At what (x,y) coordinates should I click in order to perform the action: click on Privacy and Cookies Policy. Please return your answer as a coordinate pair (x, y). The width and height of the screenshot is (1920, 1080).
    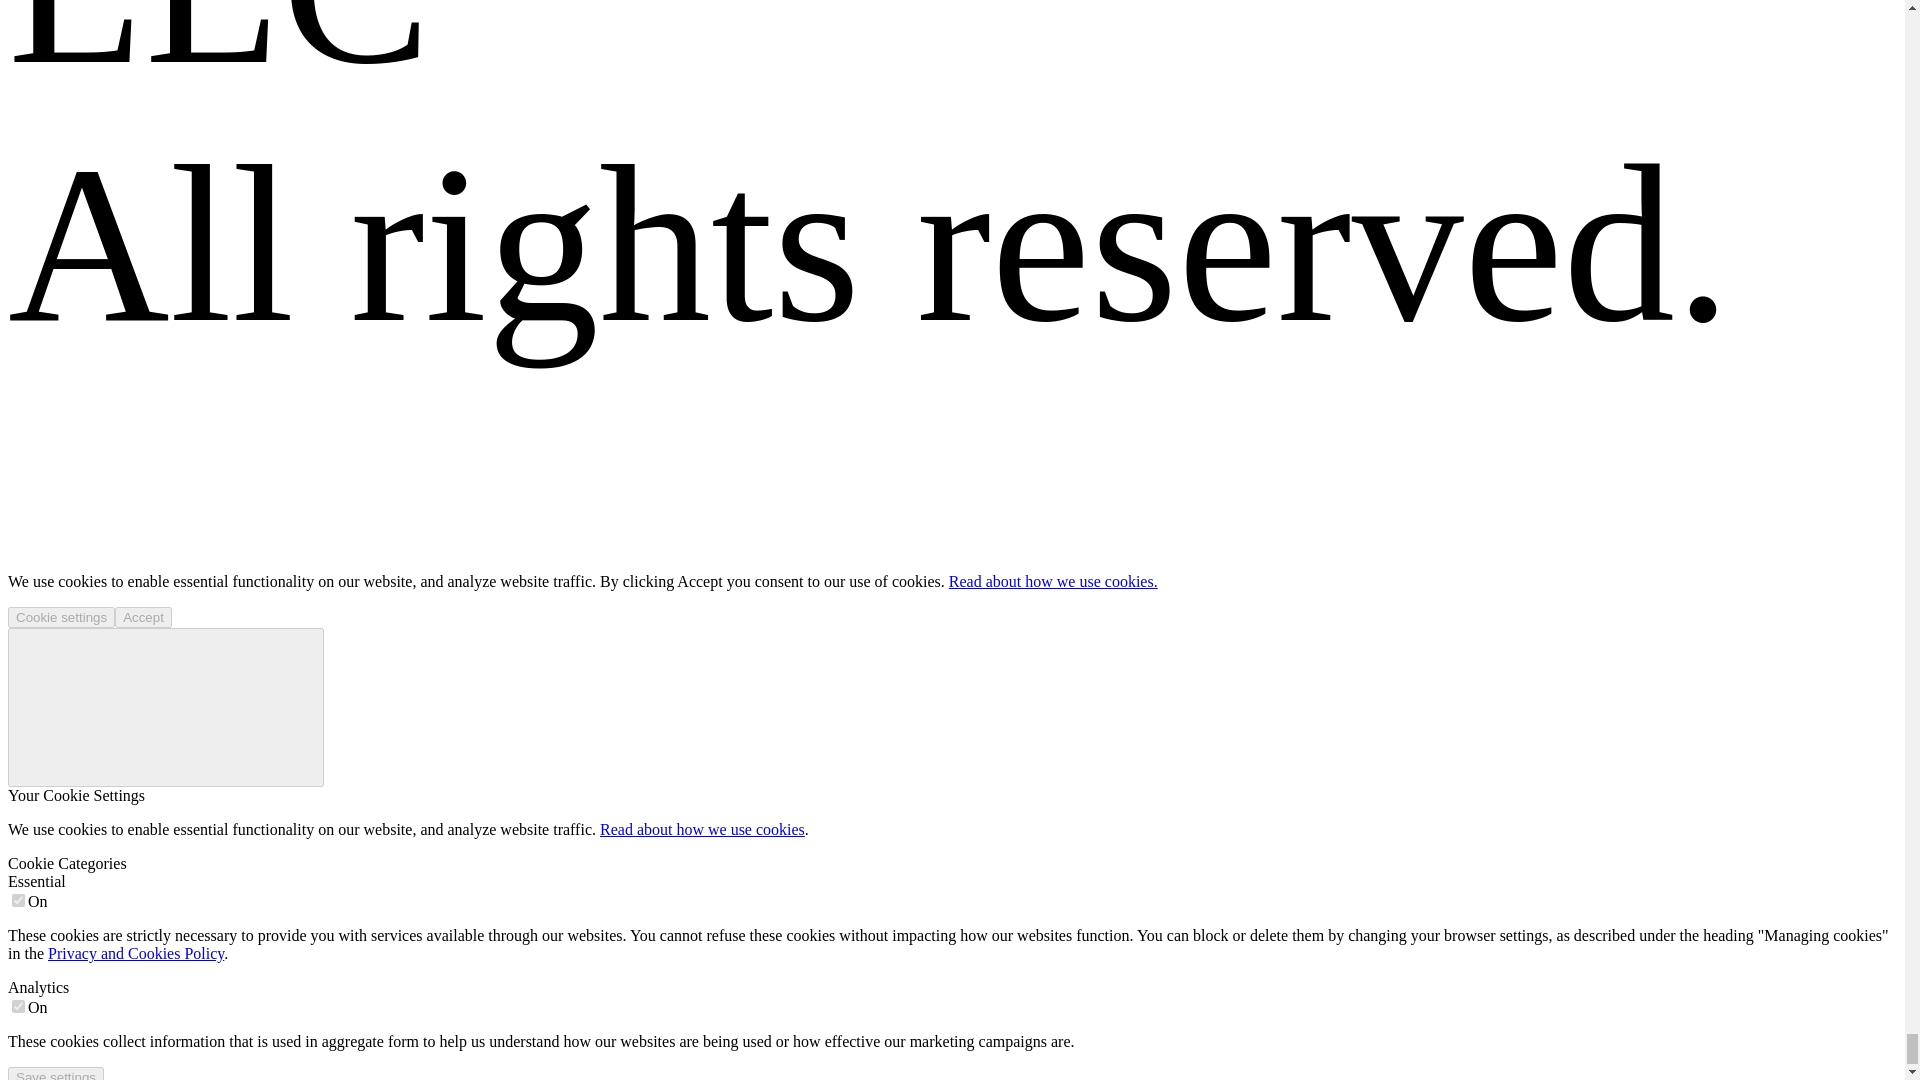
    Looking at the image, I should click on (136, 954).